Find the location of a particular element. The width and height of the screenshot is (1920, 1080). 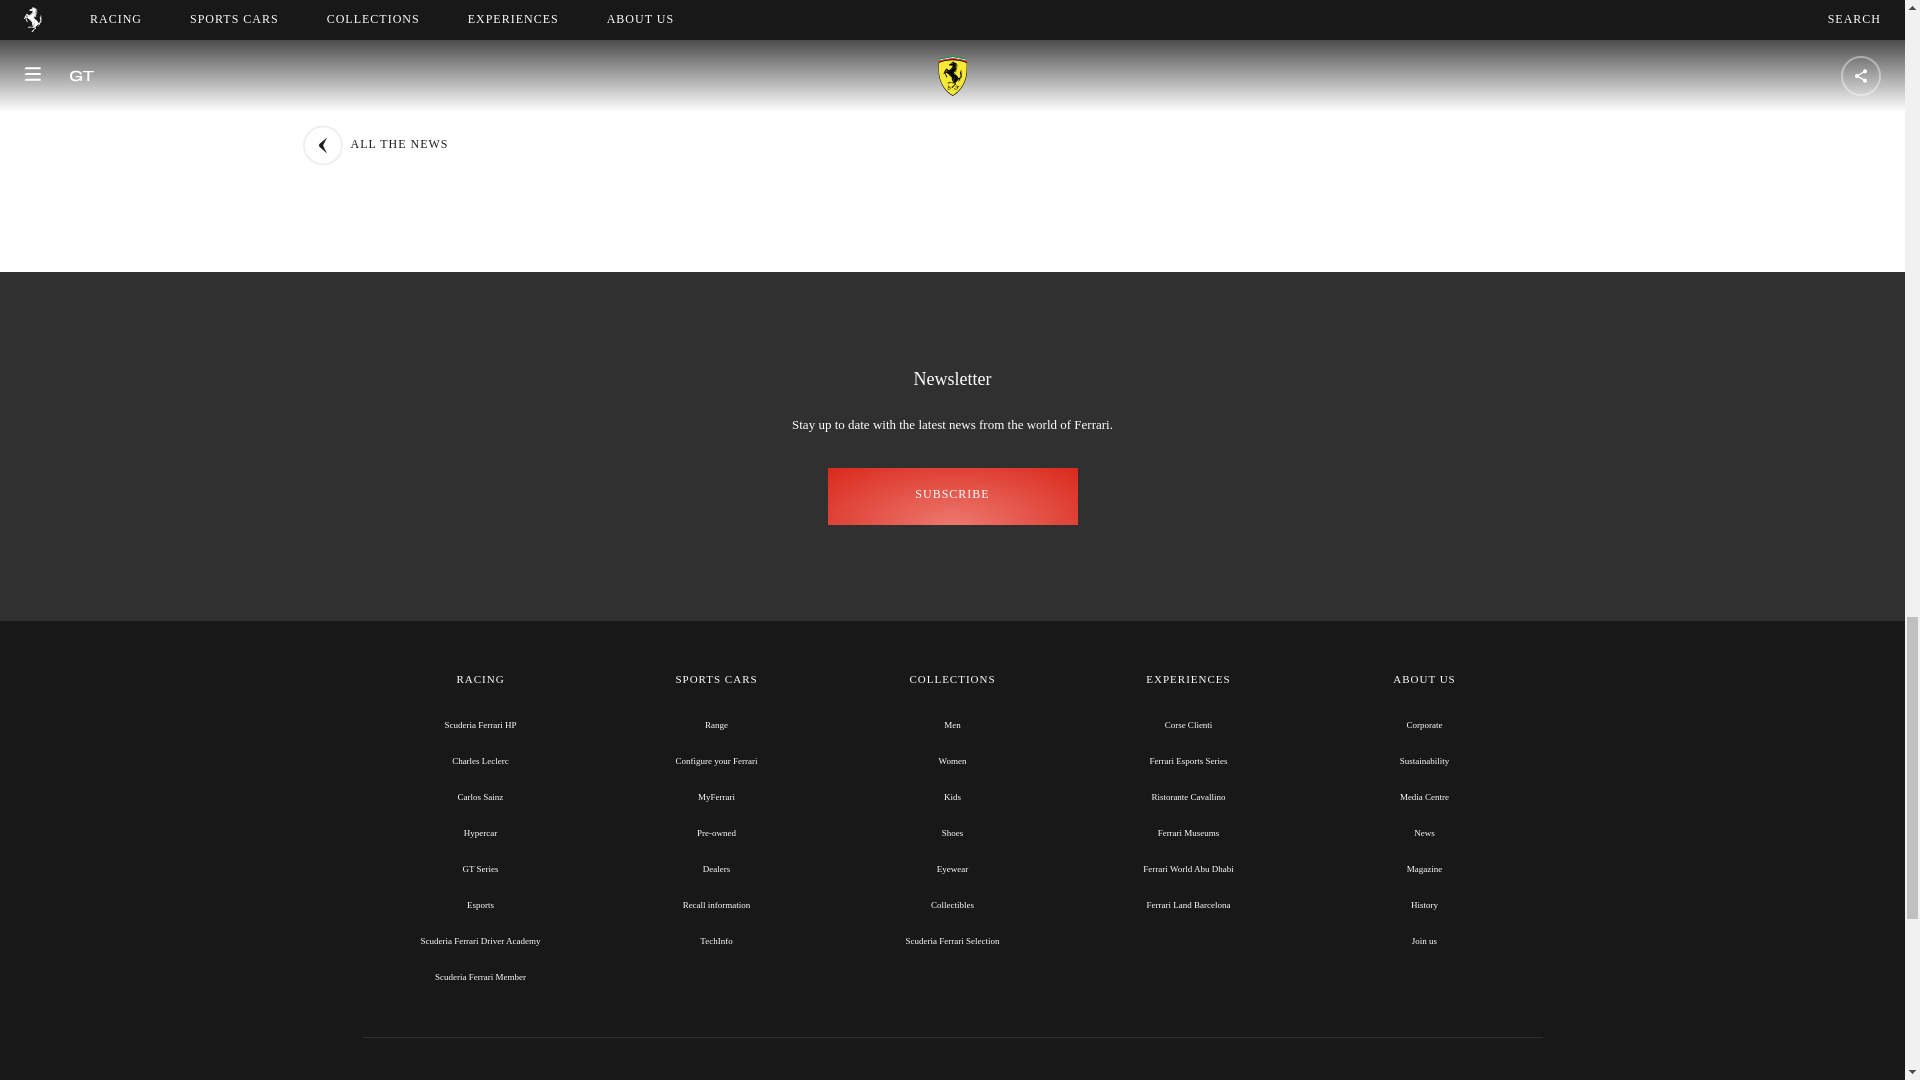

Scuderia Ferrari HP is located at coordinates (480, 725).